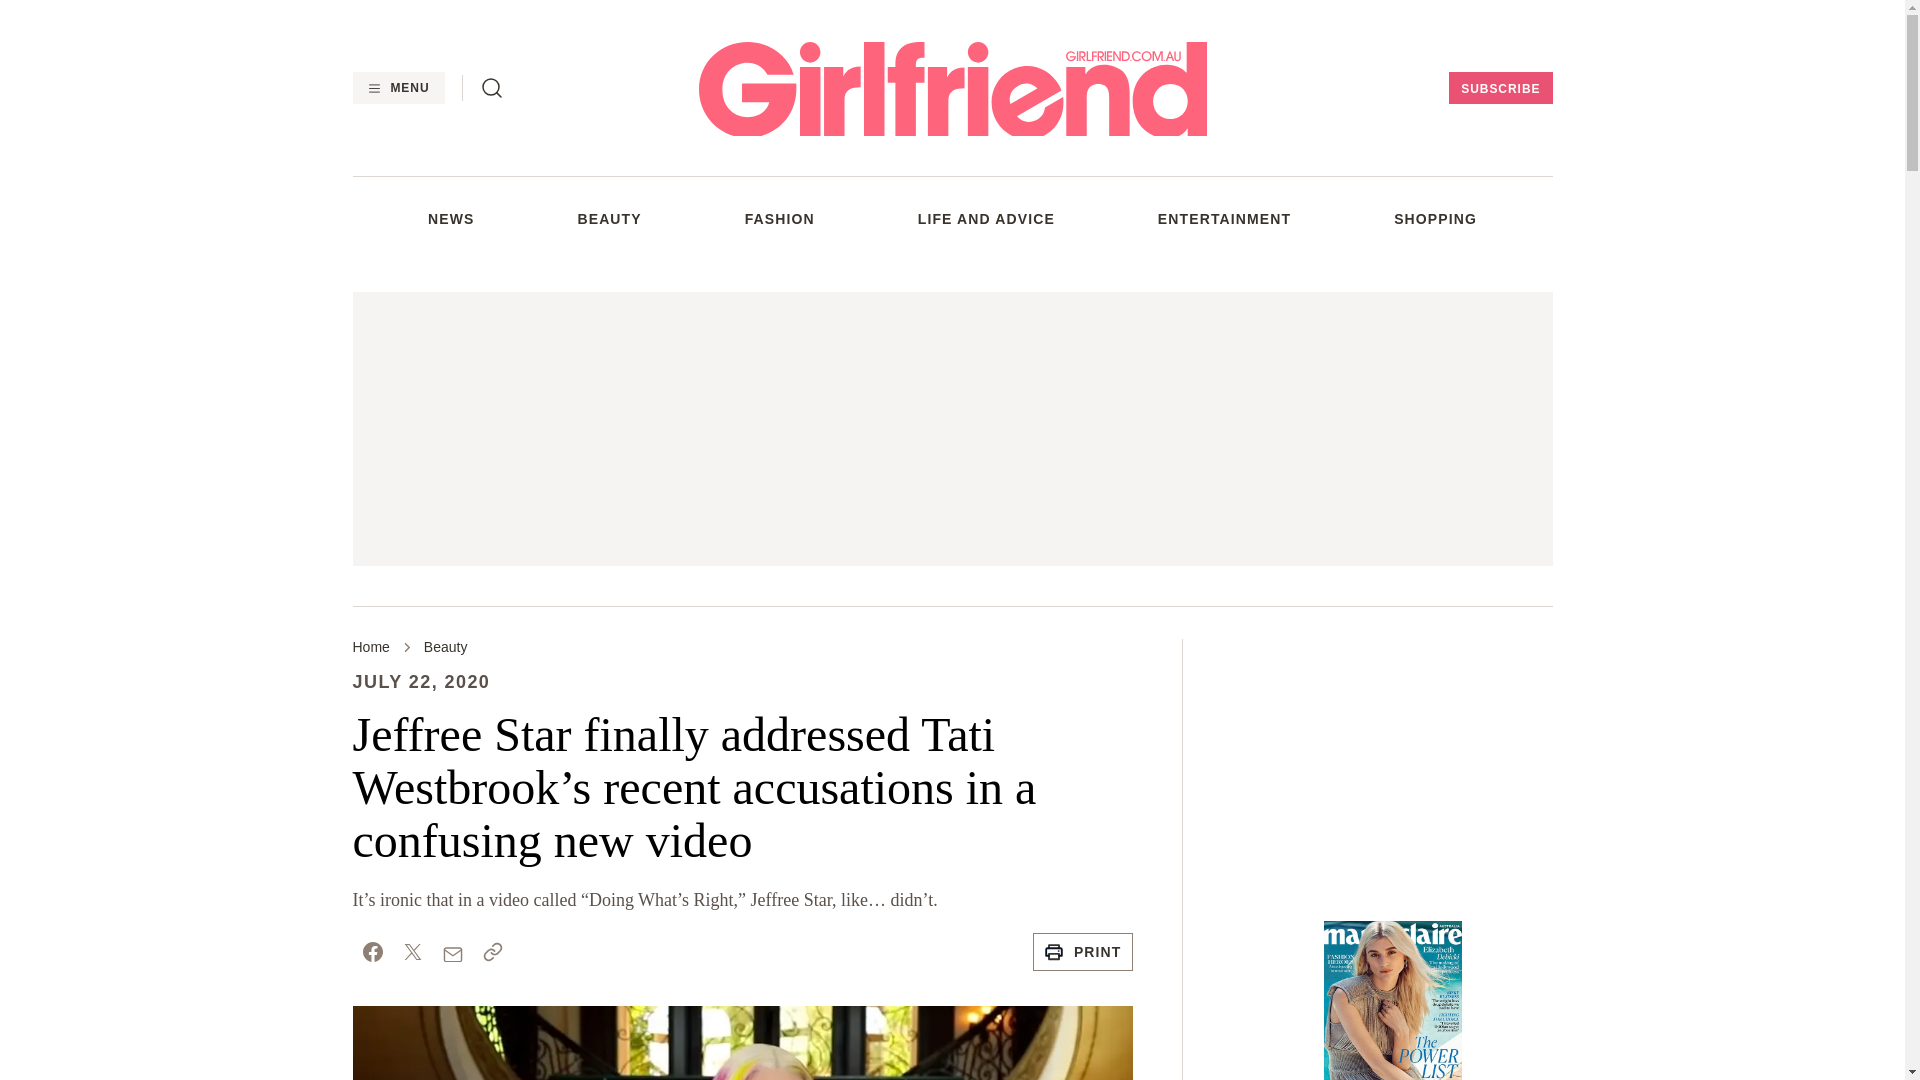 Image resolution: width=1920 pixels, height=1080 pixels. What do you see at coordinates (1434, 218) in the screenshot?
I see `SHOPPING` at bounding box center [1434, 218].